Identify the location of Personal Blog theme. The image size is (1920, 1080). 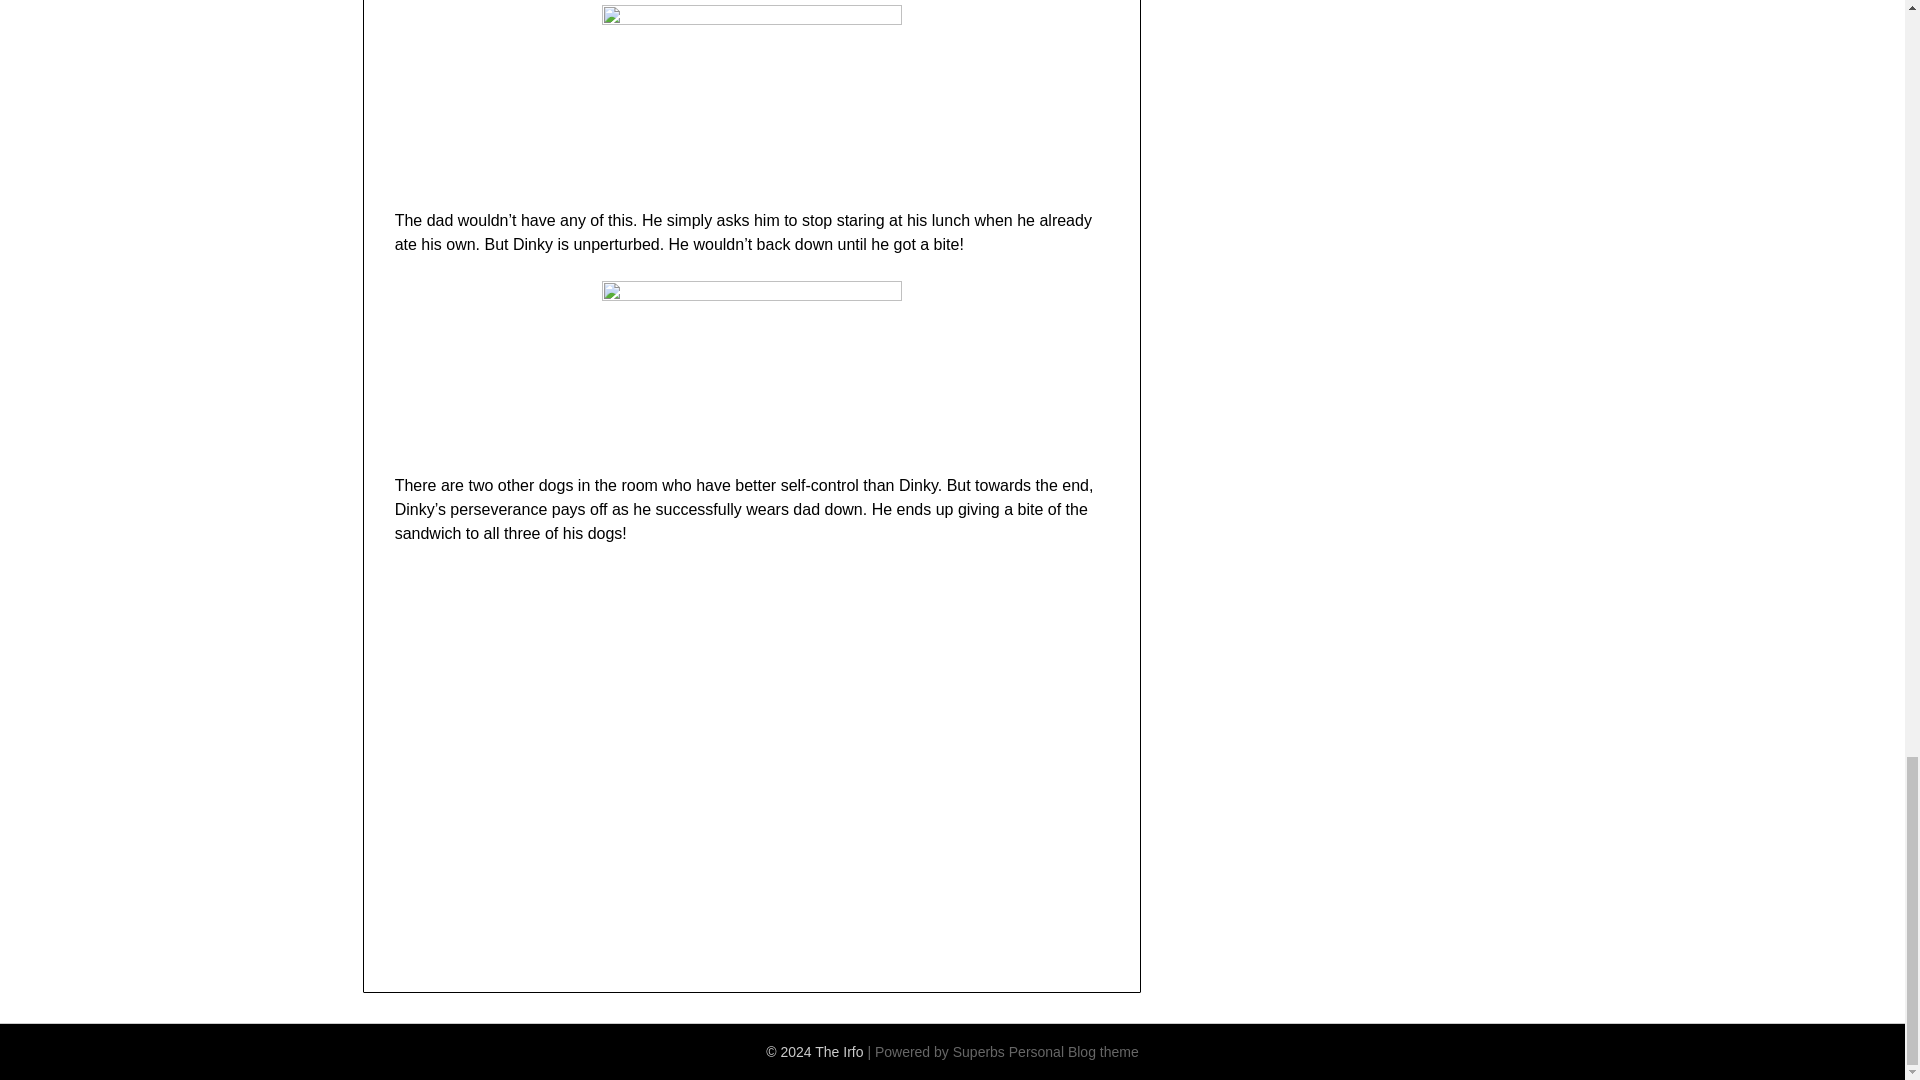
(1074, 1052).